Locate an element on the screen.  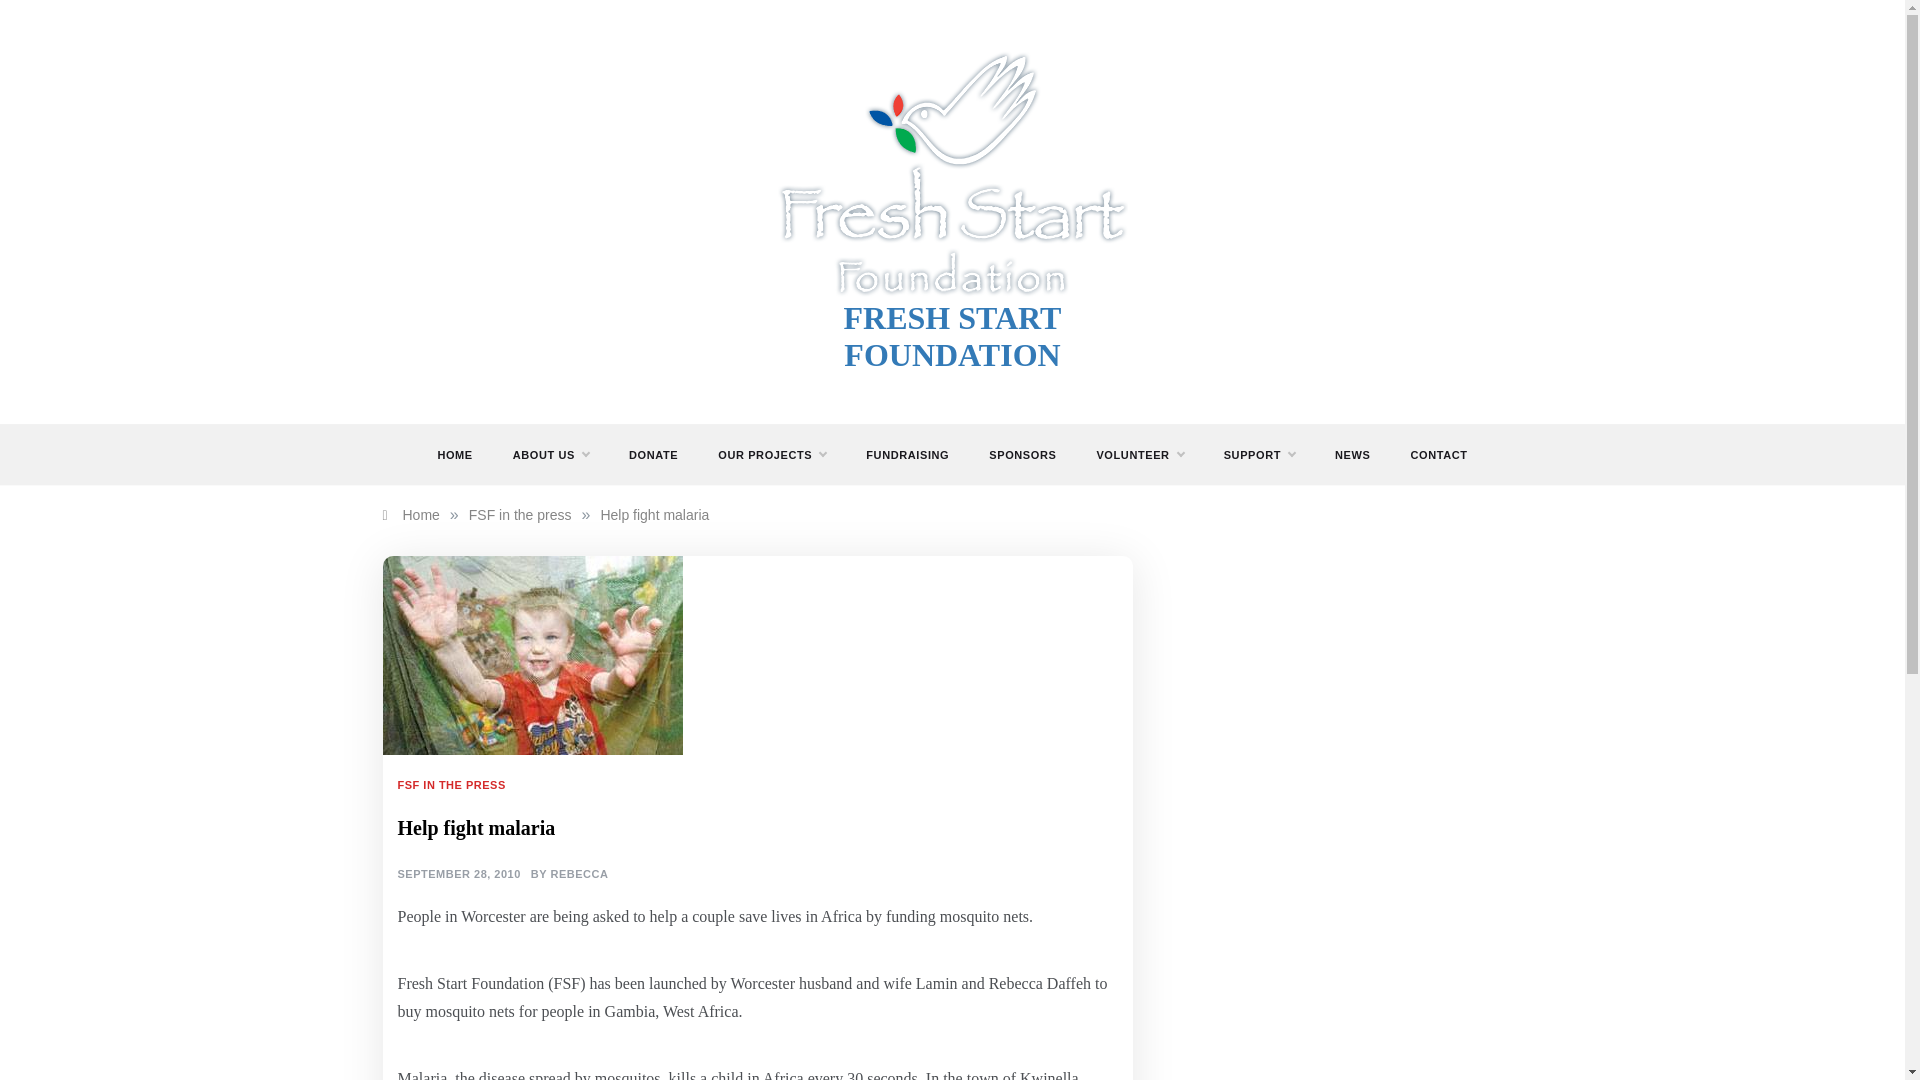
SEPTEMBER 28, 2010 is located at coordinates (458, 875).